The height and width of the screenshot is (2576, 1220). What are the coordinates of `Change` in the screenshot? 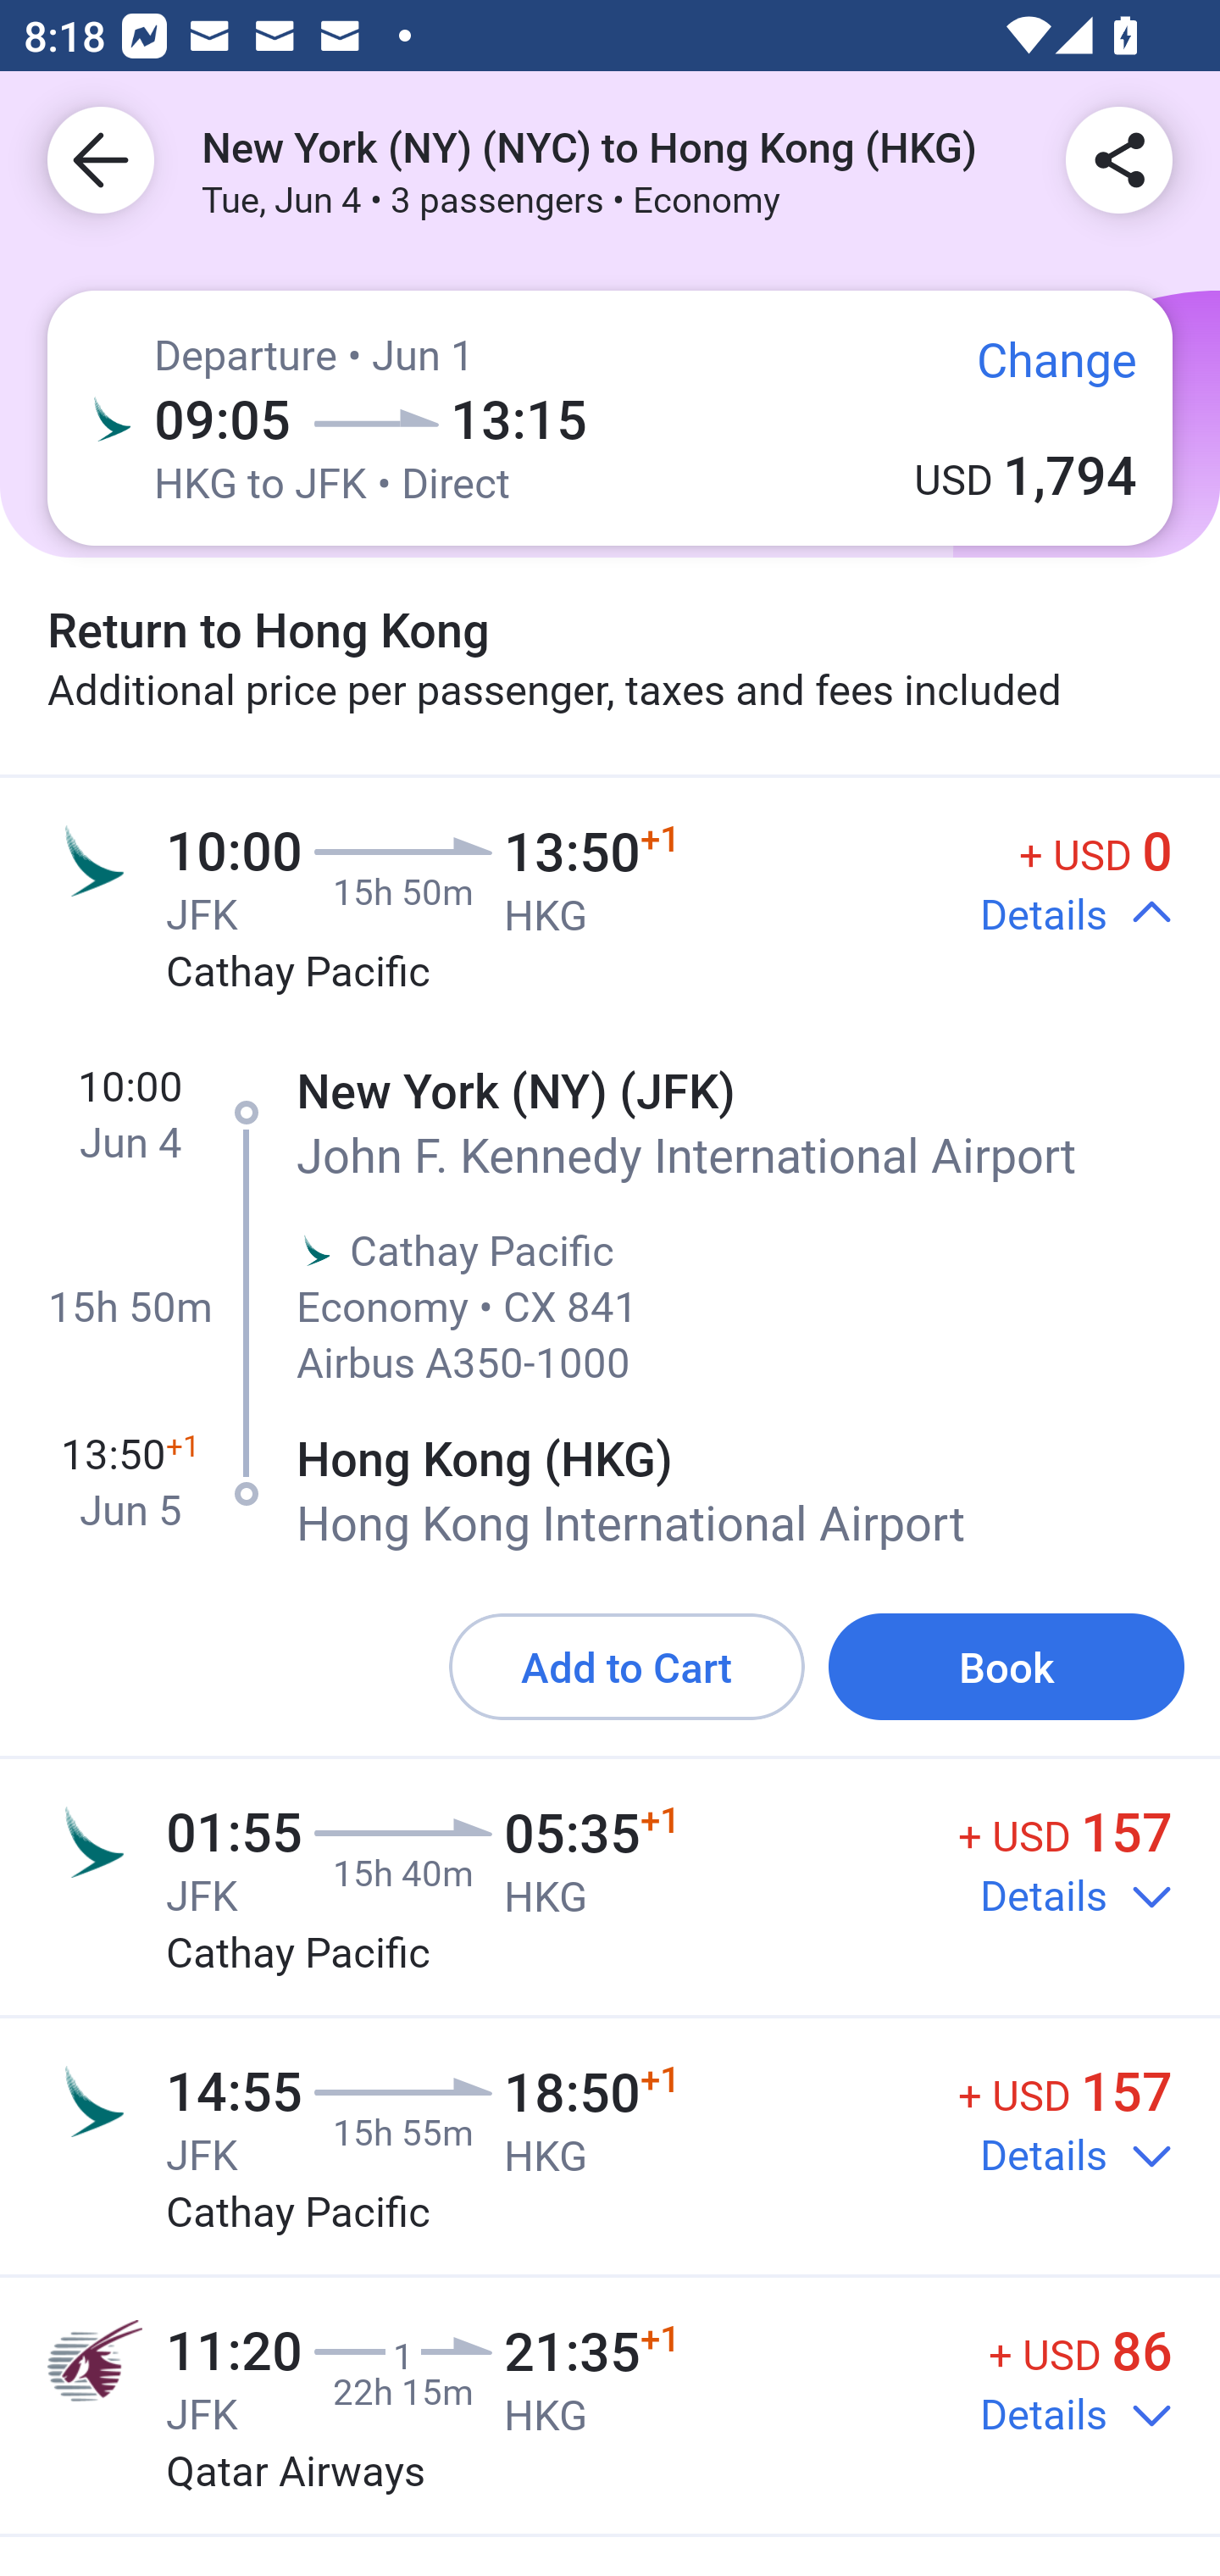 It's located at (1034, 370).